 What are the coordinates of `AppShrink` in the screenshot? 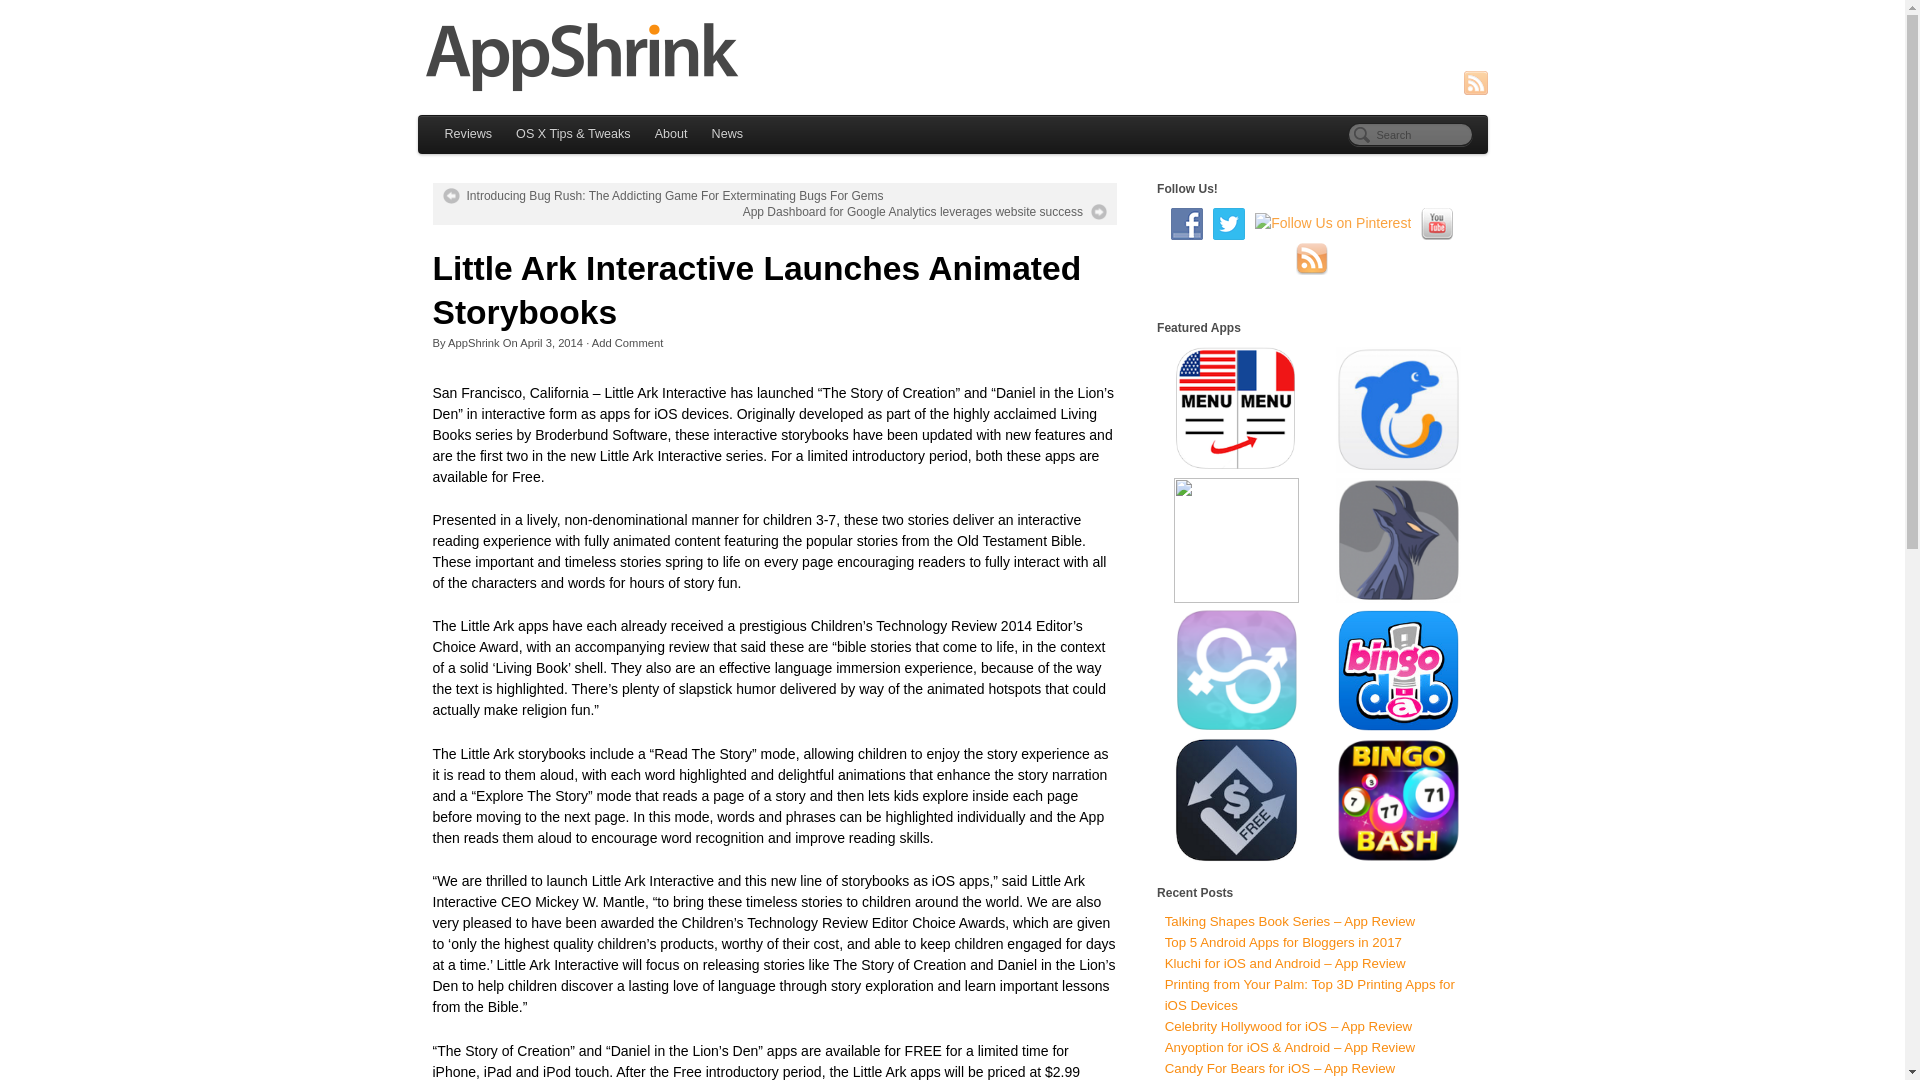 It's located at (953, 55).